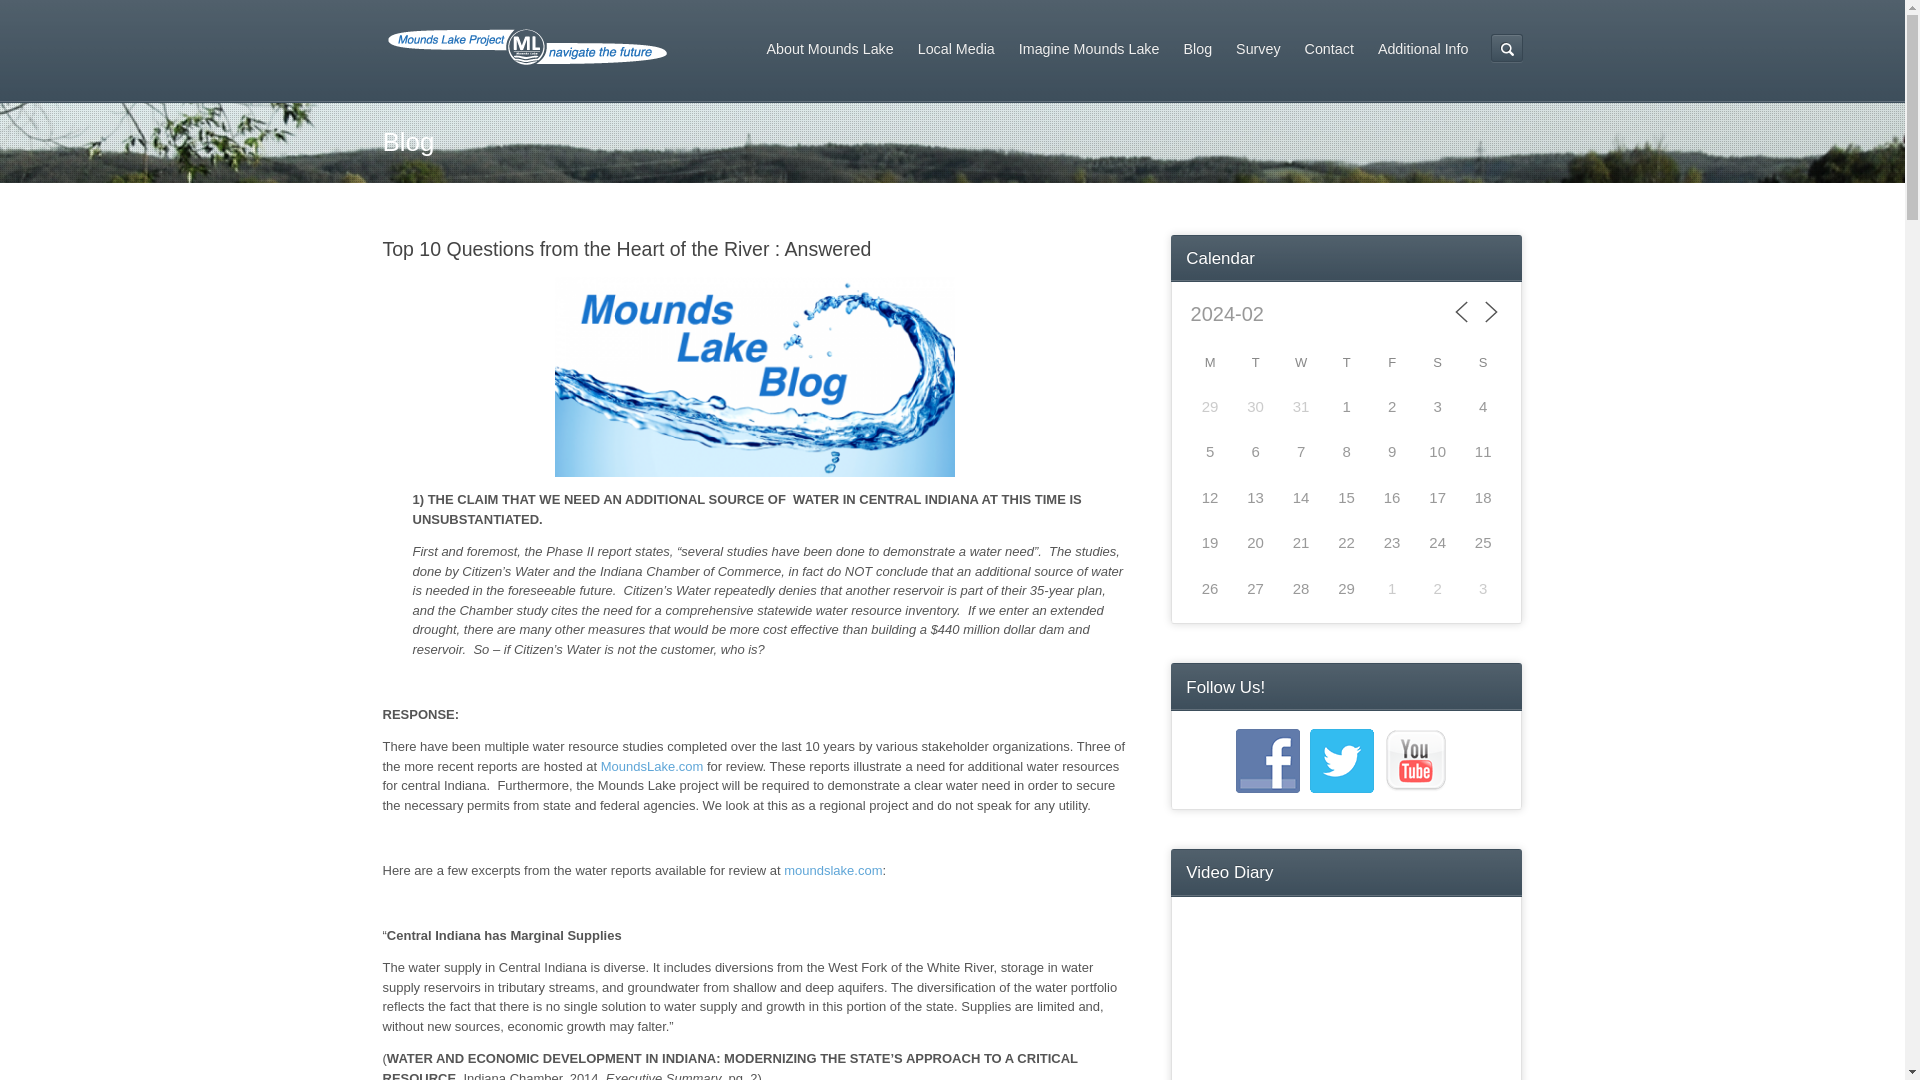  I want to click on Follow Us on Twitter, so click(1342, 760).